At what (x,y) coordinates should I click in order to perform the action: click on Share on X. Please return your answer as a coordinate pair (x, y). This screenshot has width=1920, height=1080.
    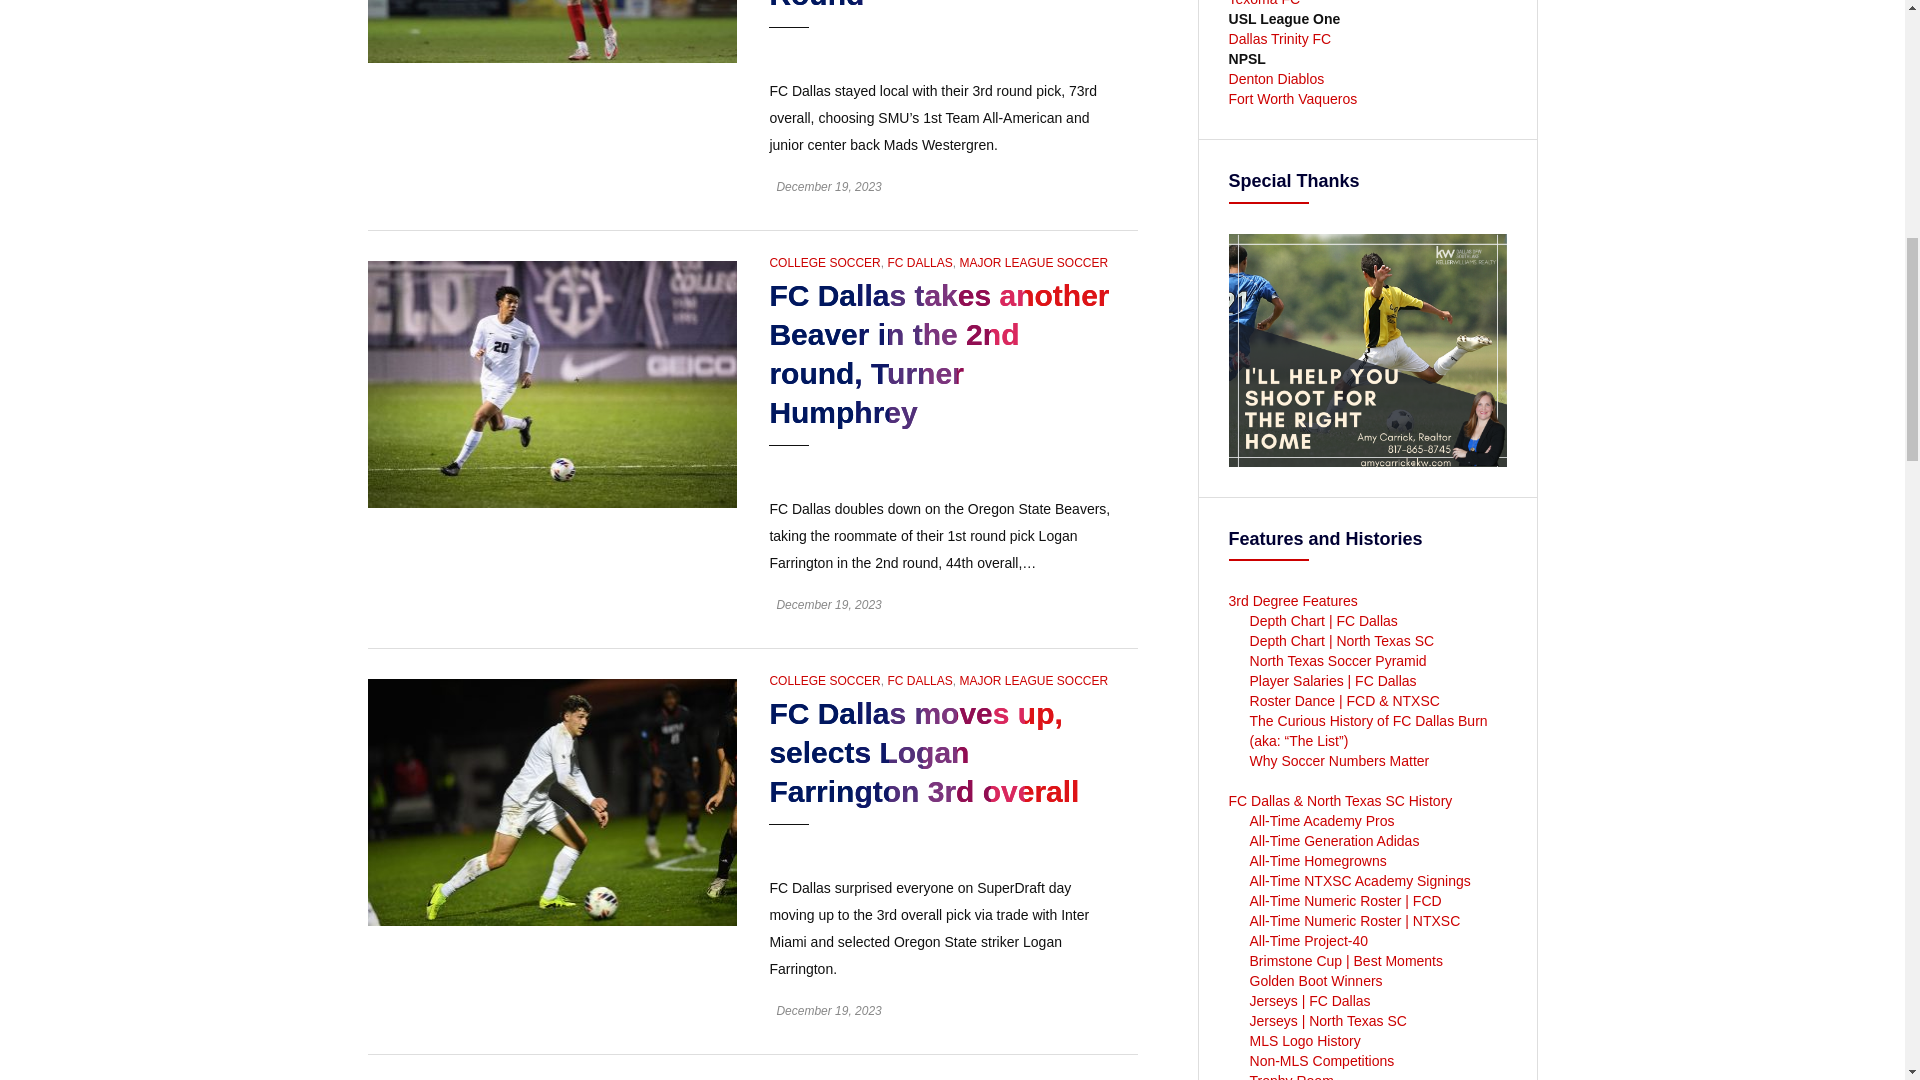
    Looking at the image, I should click on (1024, 843).